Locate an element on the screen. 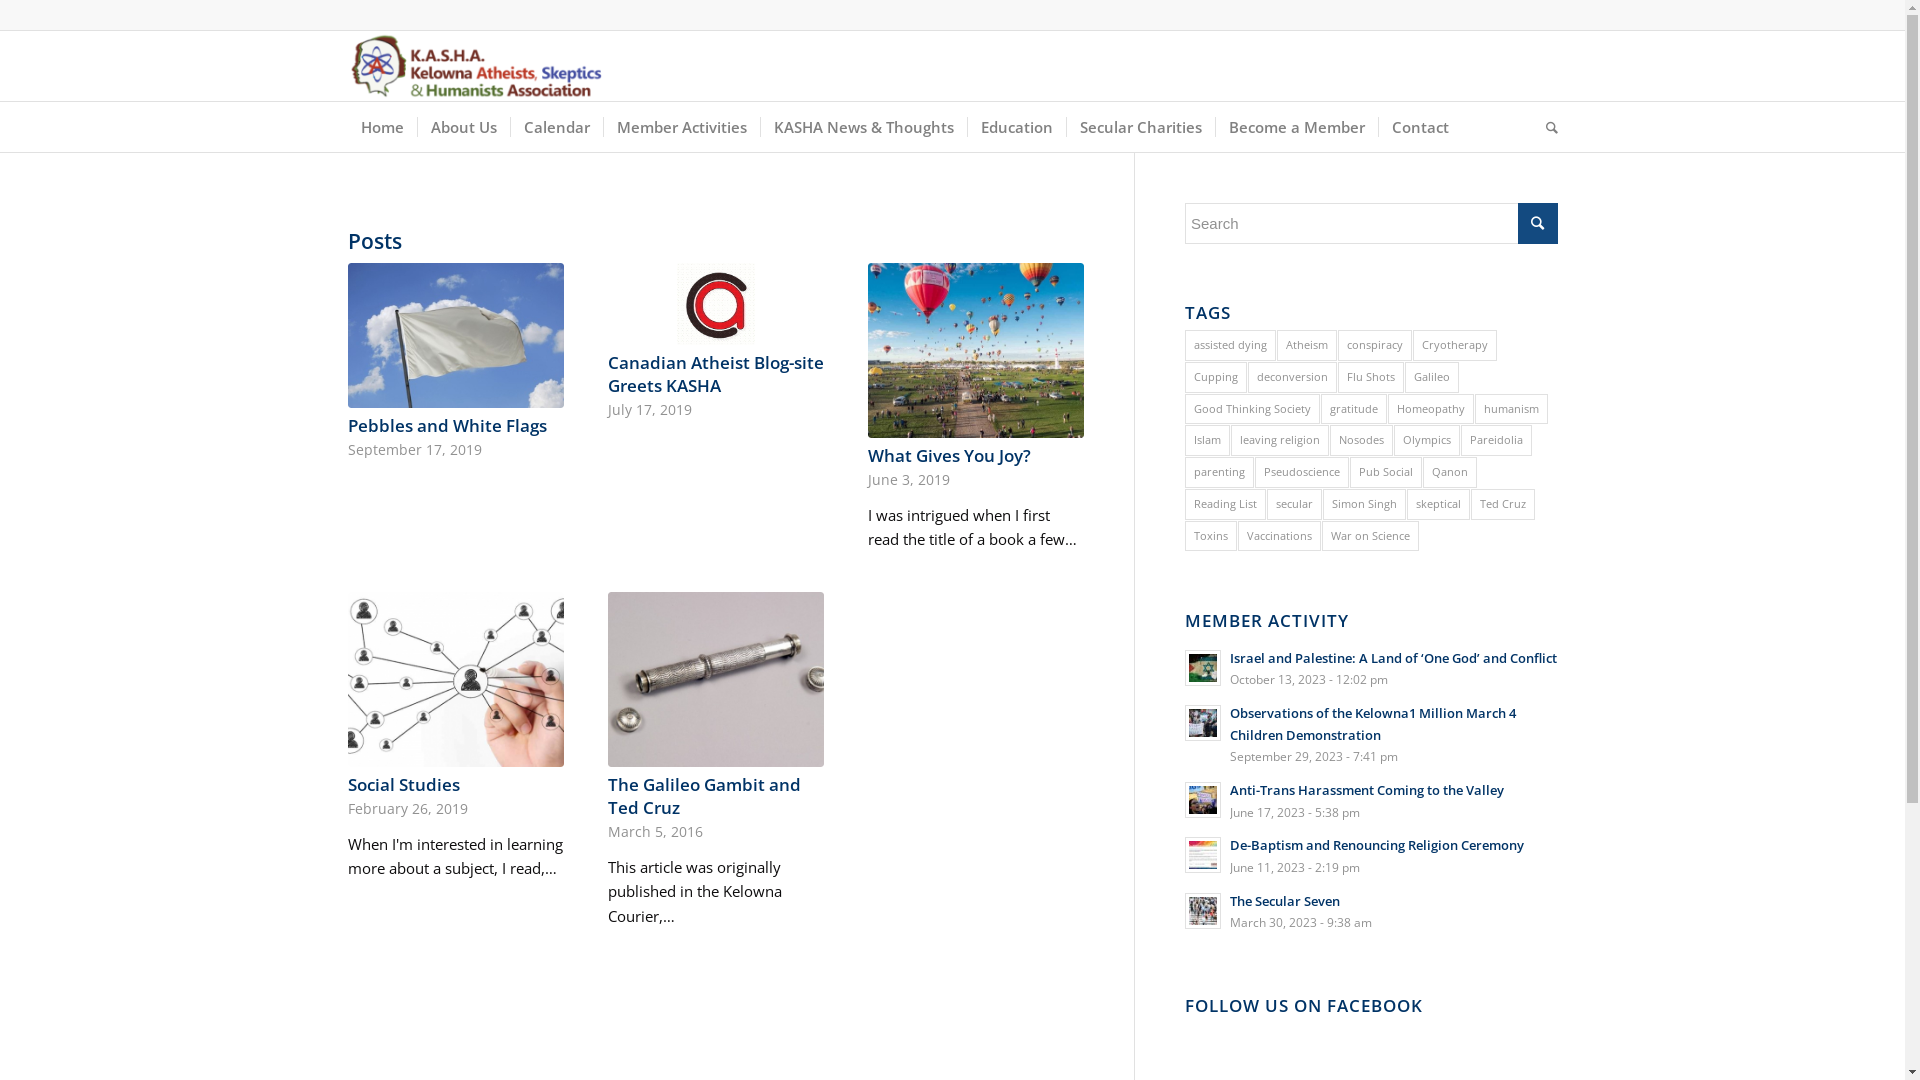 The image size is (1920, 1080). What Gives You Joy? is located at coordinates (950, 456).